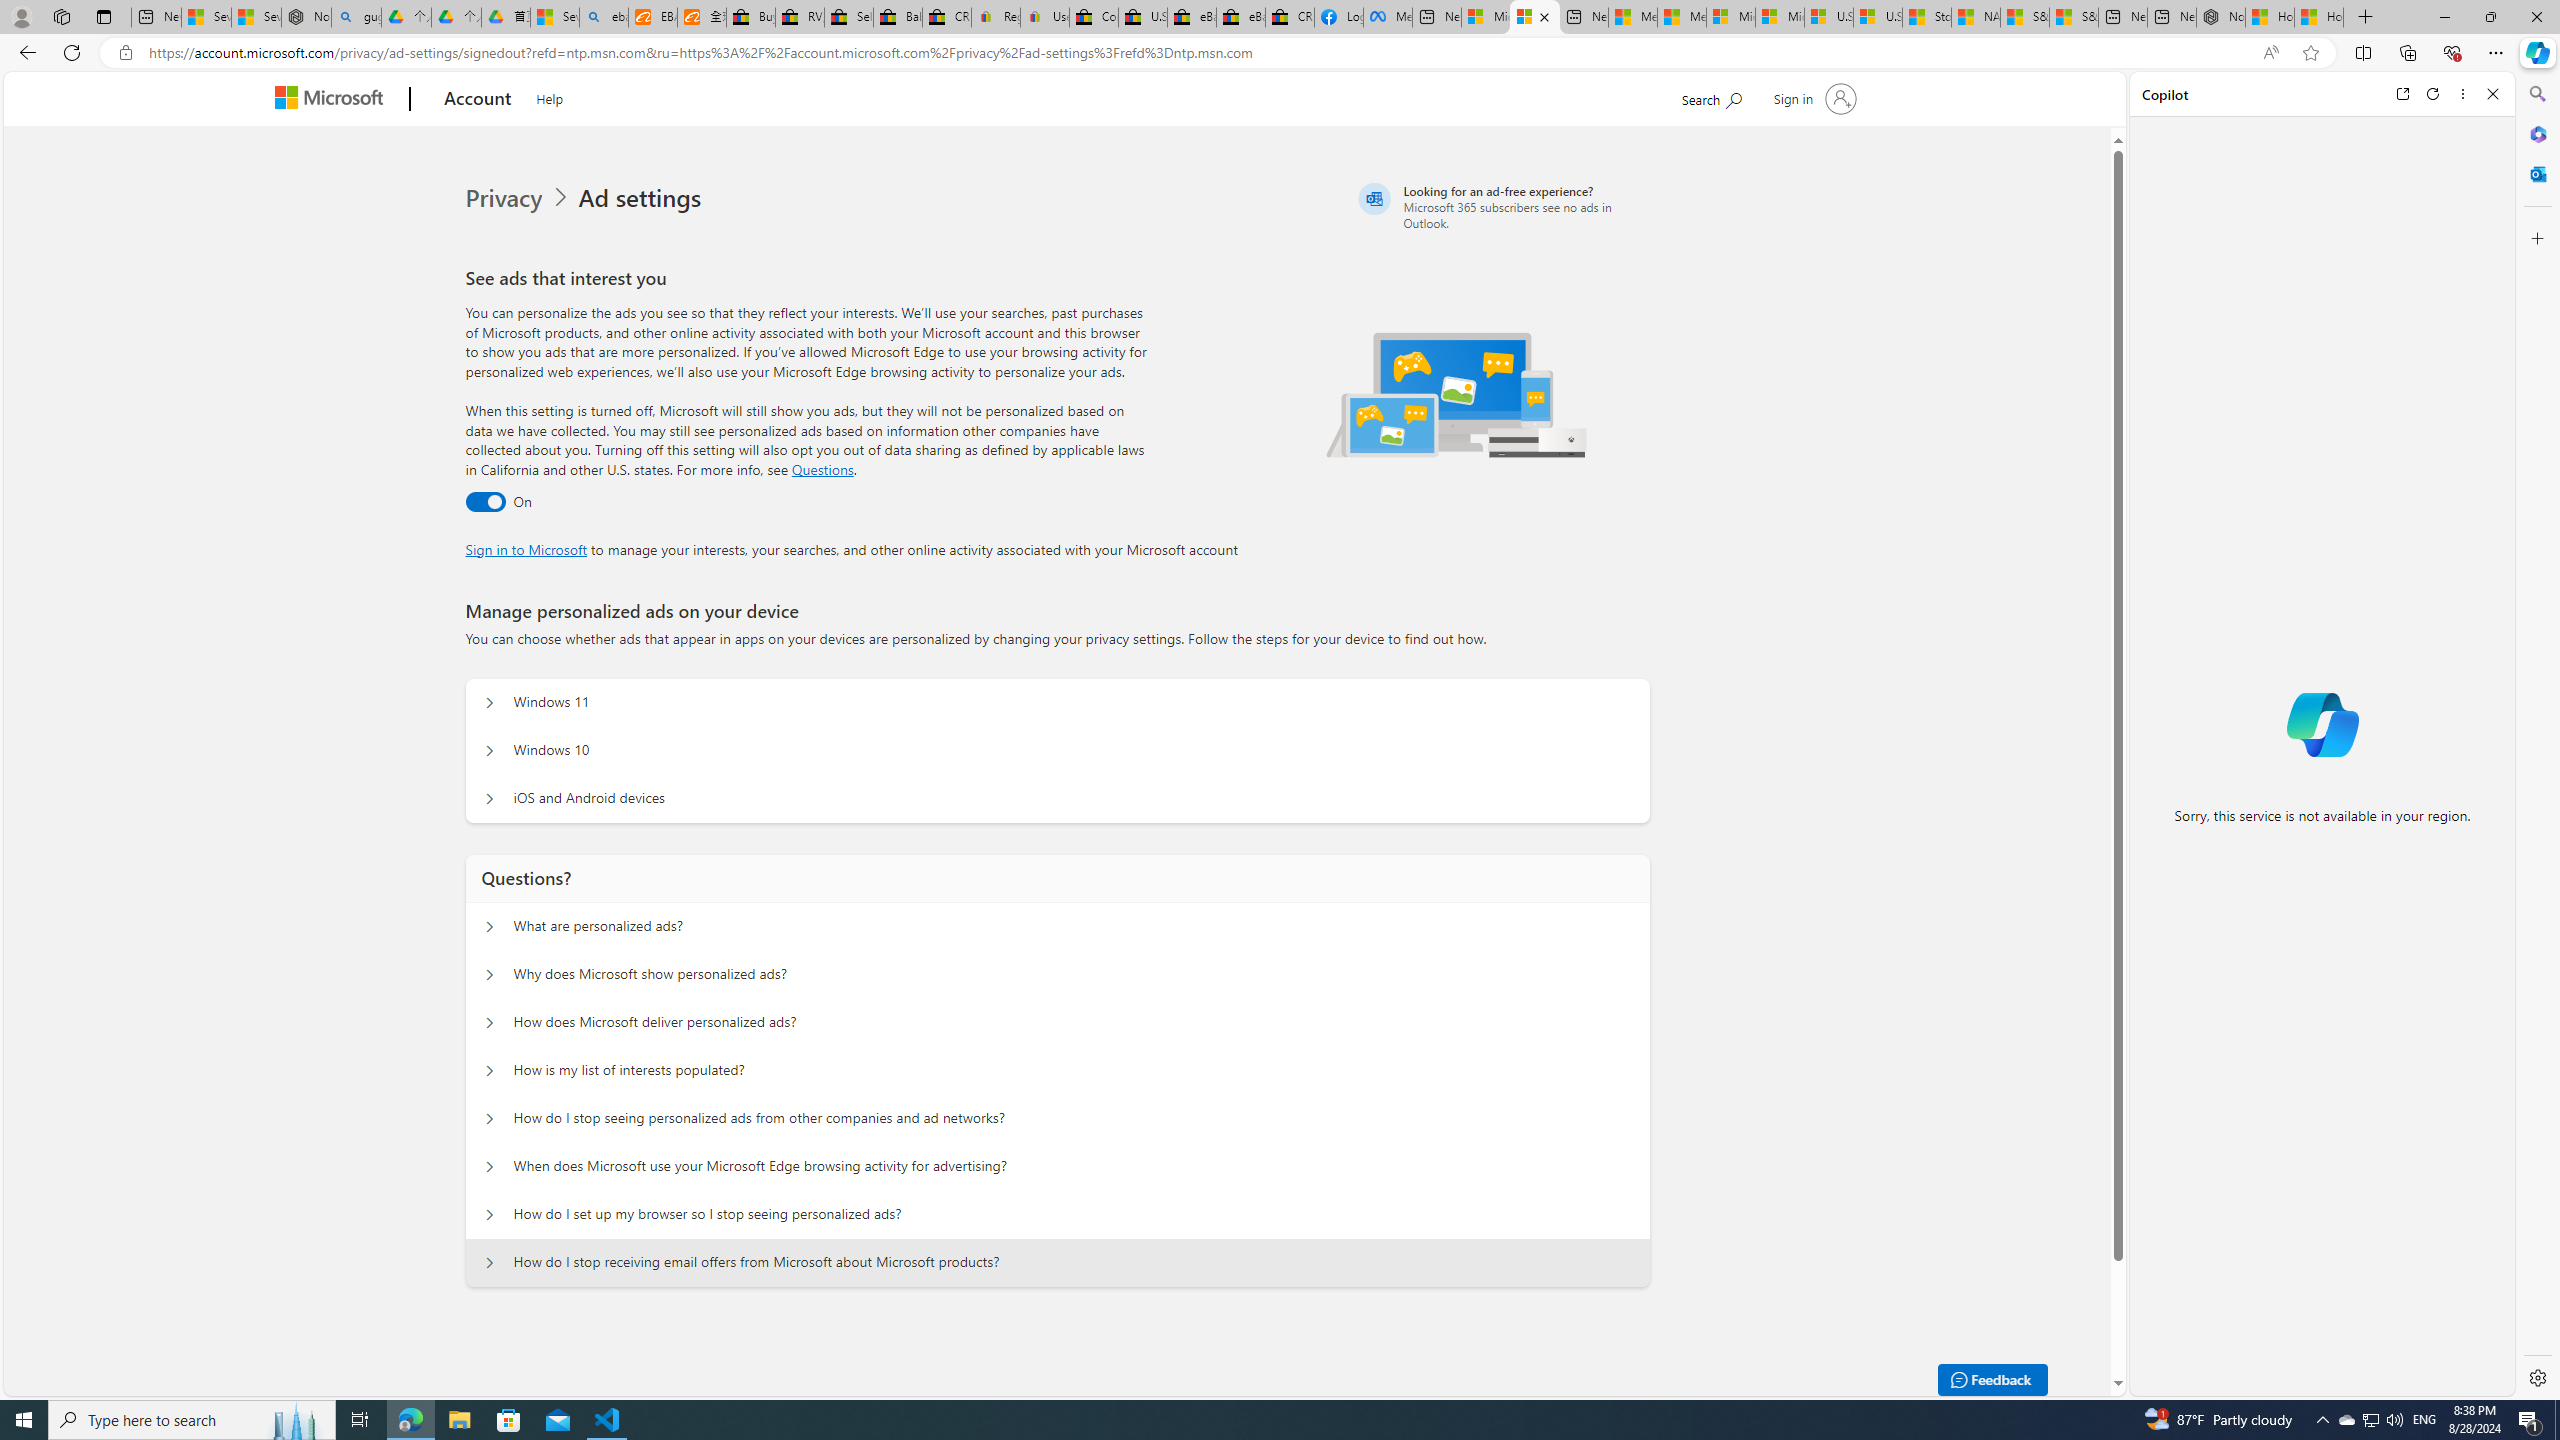  What do you see at coordinates (1814, 98) in the screenshot?
I see `Sign in to your account` at bounding box center [1814, 98].